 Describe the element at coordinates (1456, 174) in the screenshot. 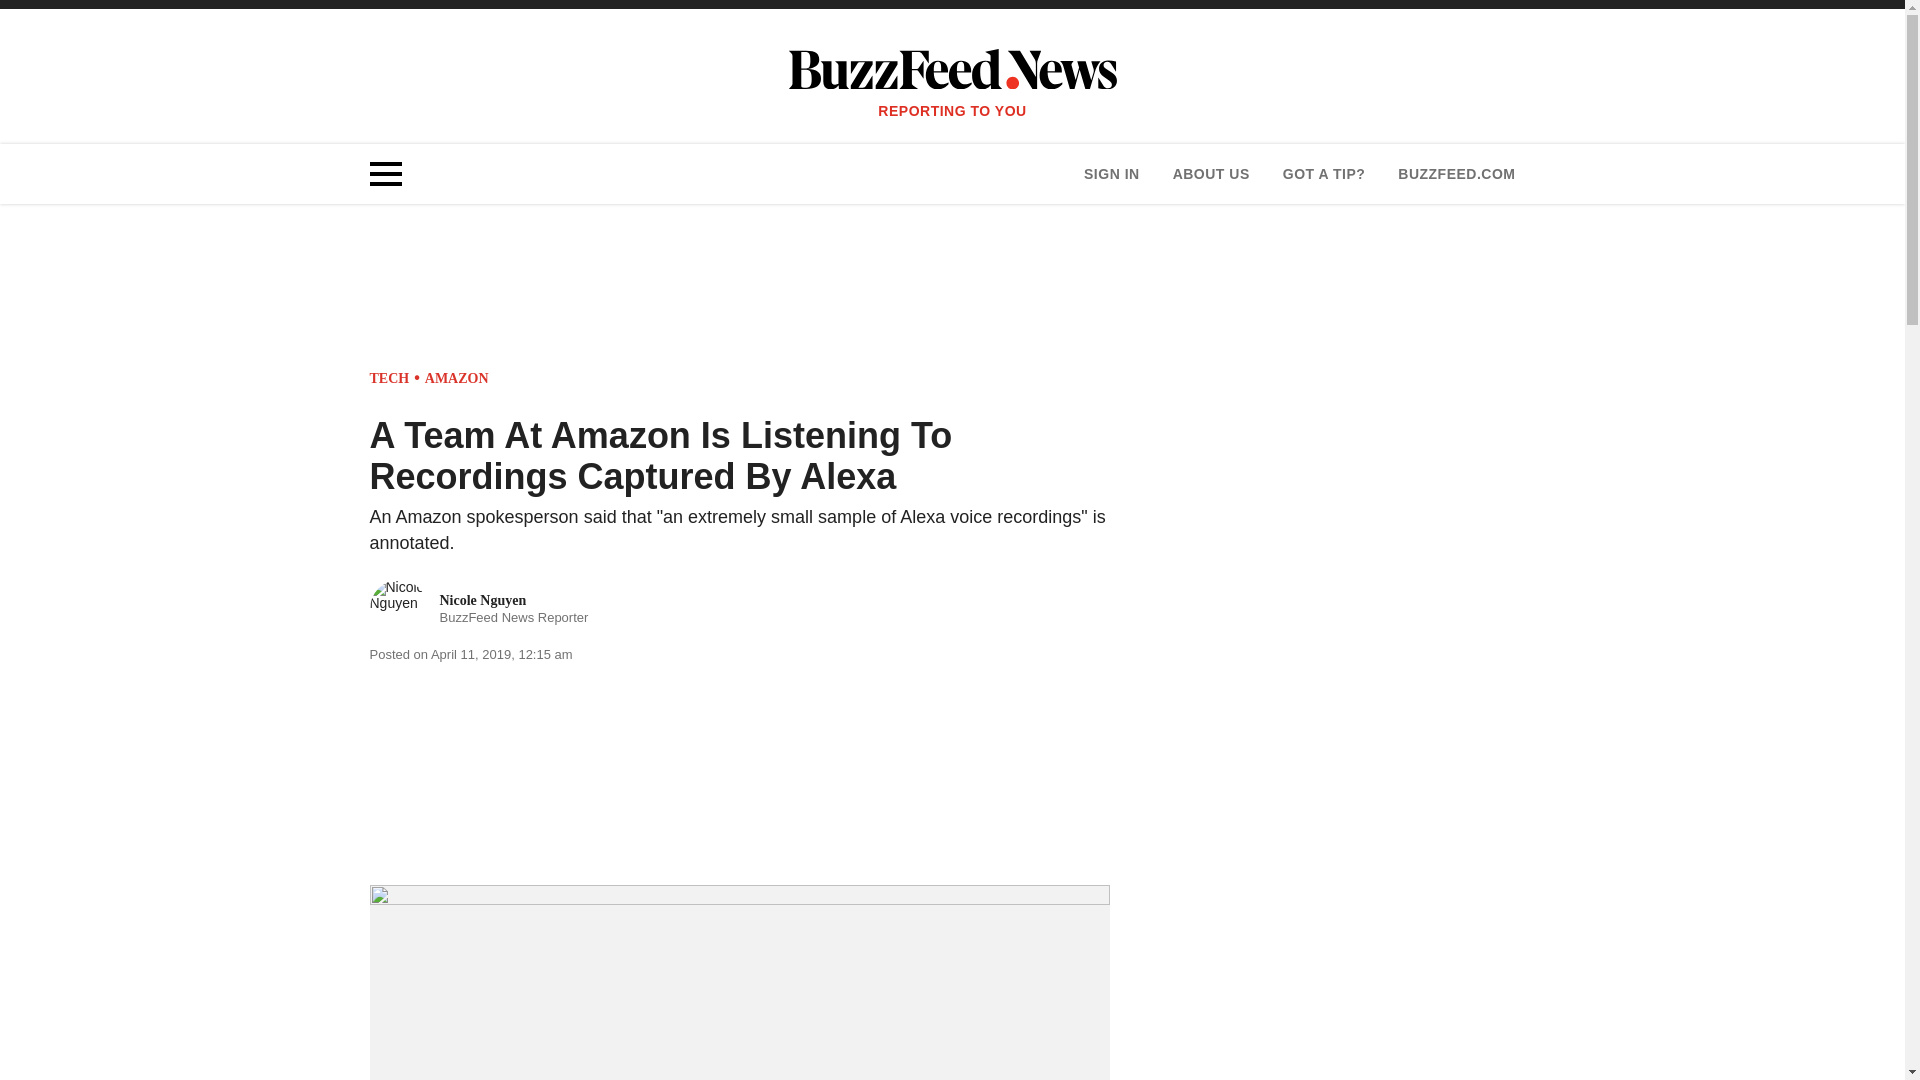

I see `AMAZON` at that location.